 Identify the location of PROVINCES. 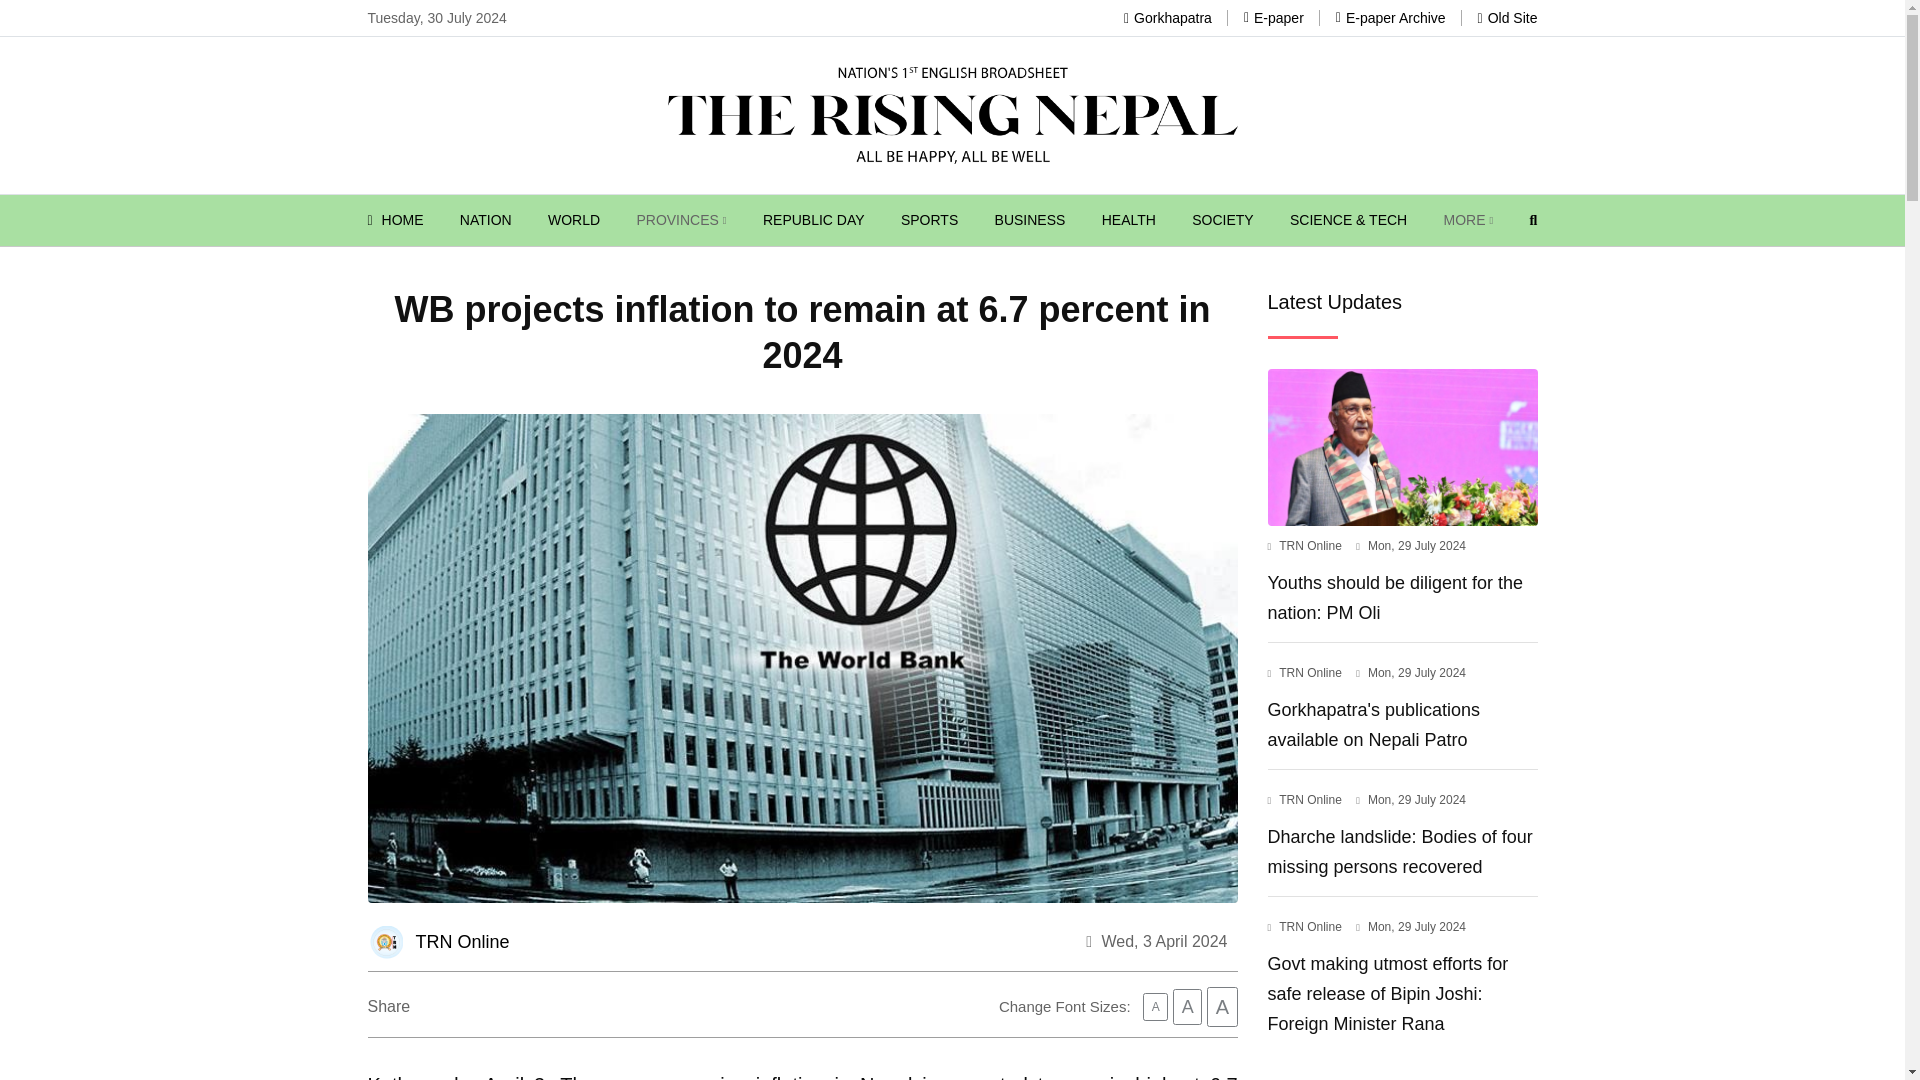
(680, 220).